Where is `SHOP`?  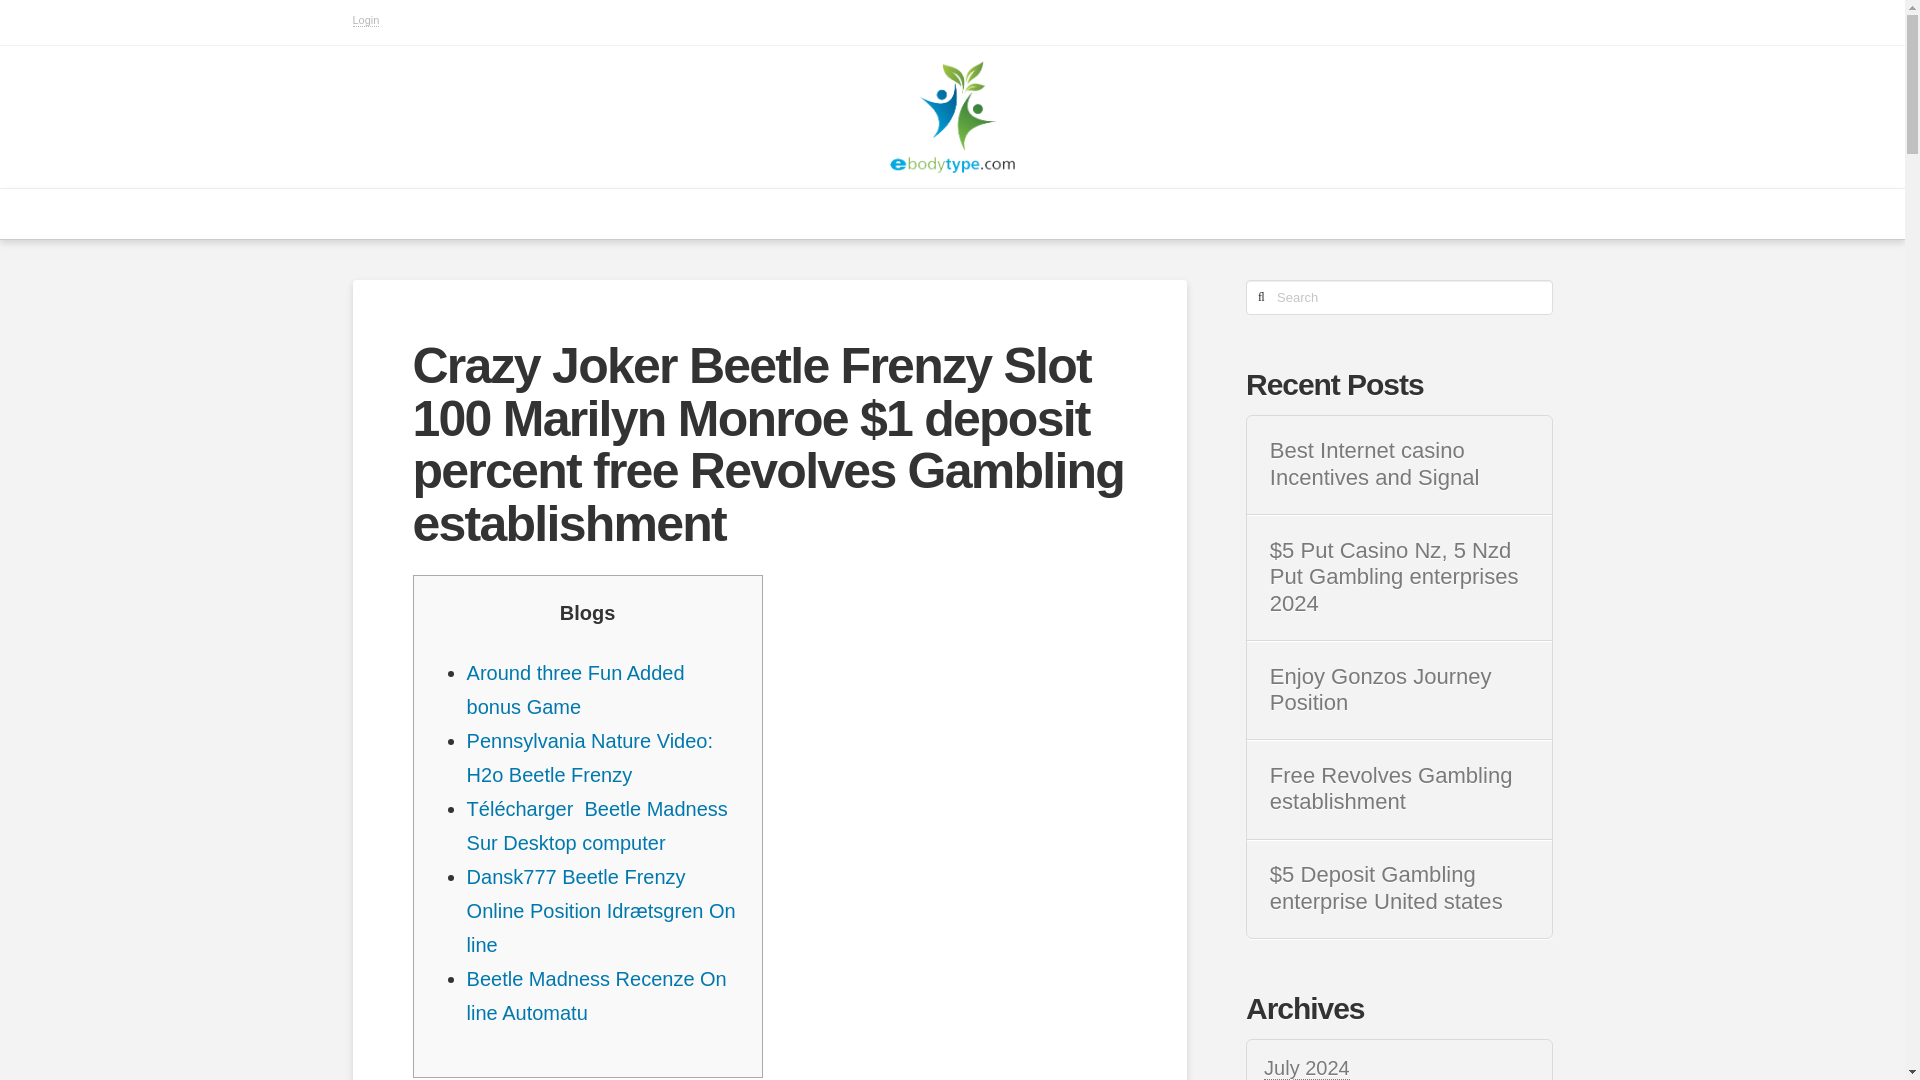
SHOP is located at coordinates (1351, 214).